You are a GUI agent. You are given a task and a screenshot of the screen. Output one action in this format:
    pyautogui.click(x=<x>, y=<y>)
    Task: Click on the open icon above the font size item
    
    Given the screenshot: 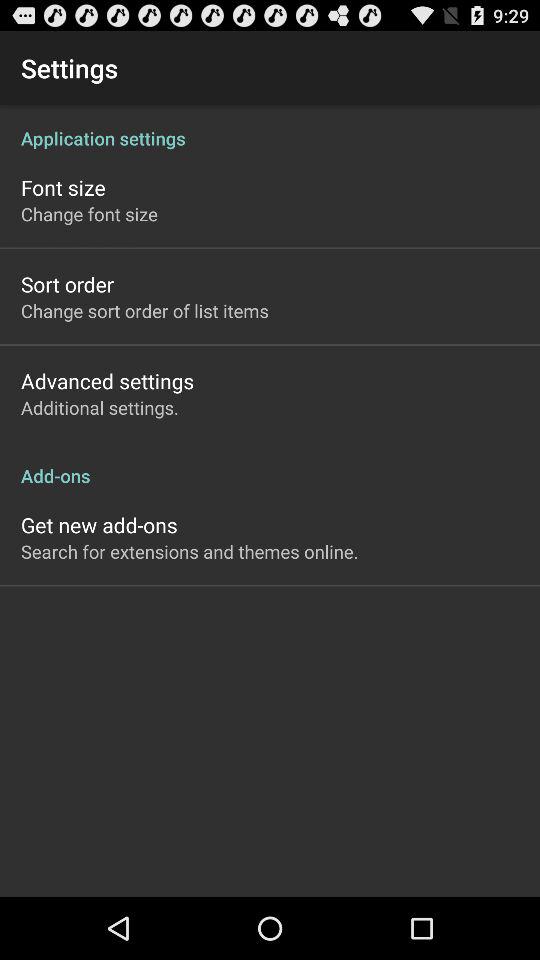 What is the action you would take?
    pyautogui.click(x=270, y=128)
    